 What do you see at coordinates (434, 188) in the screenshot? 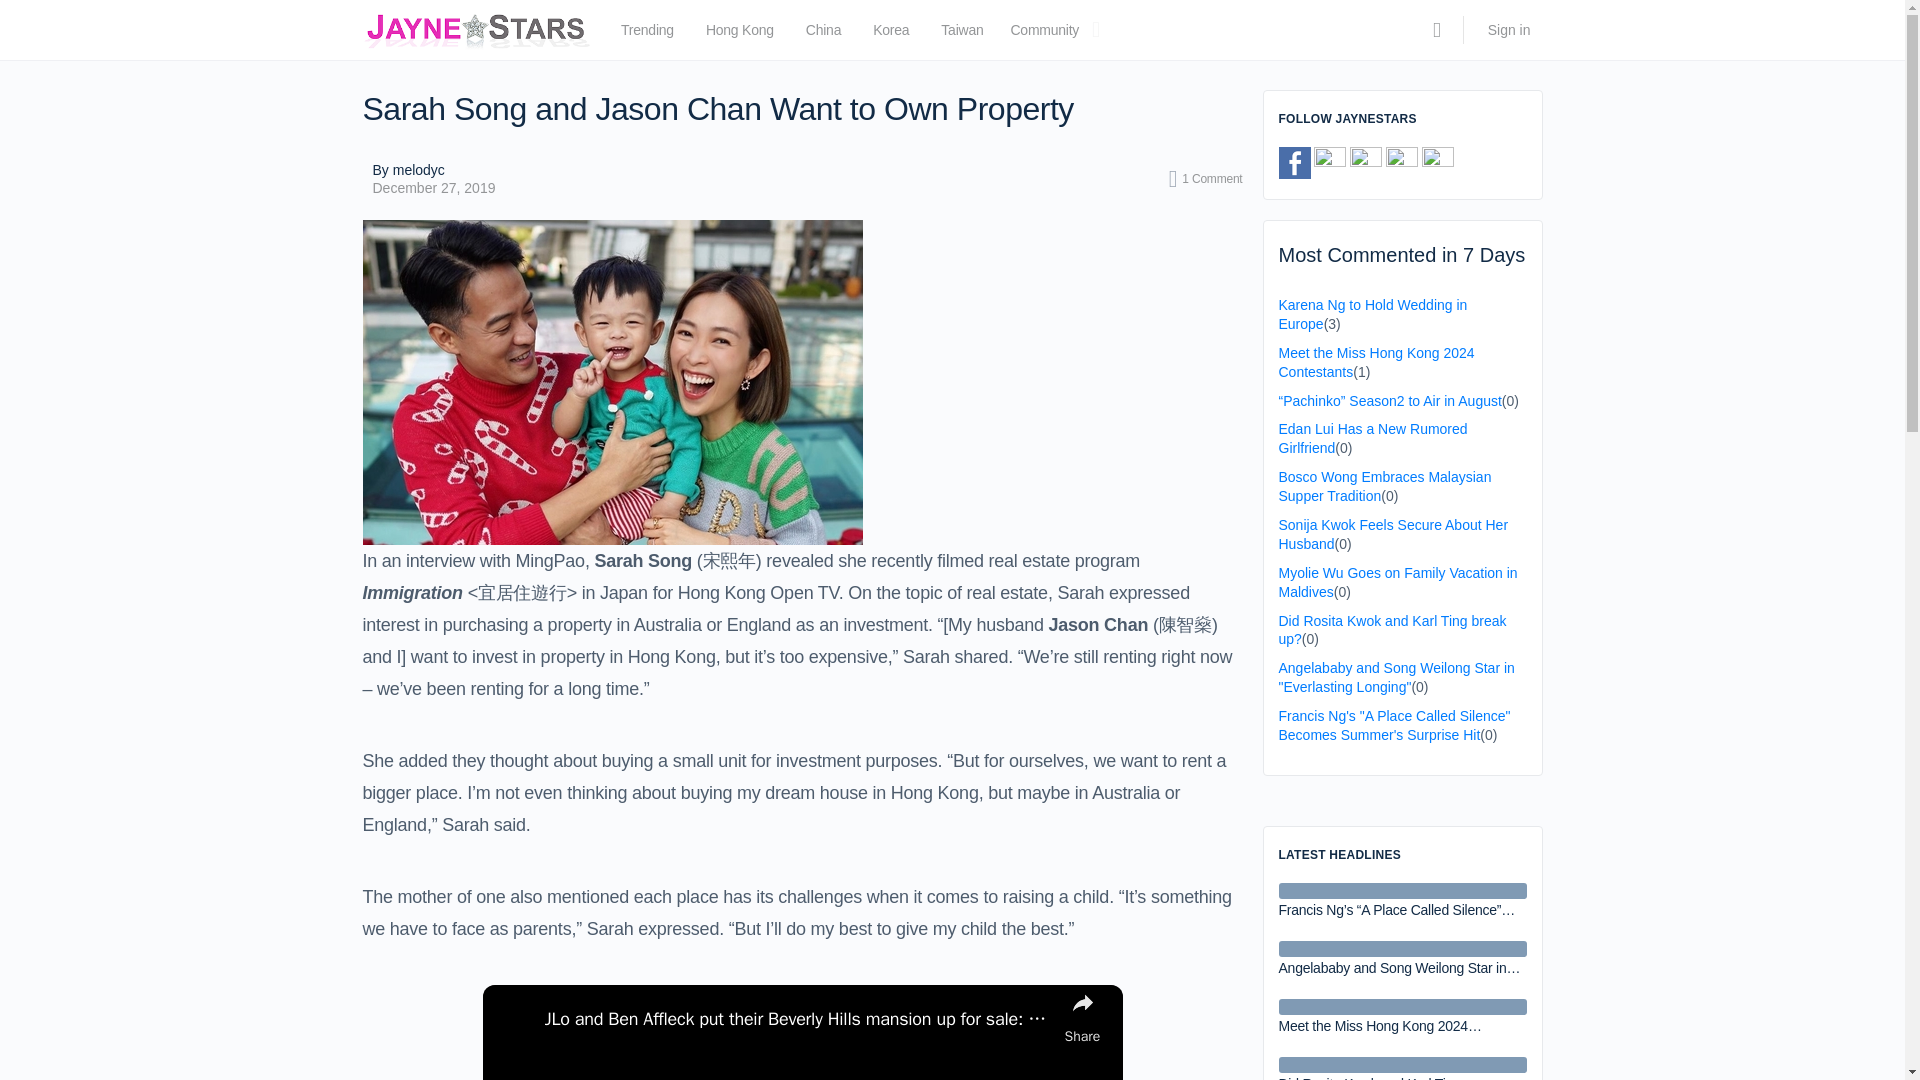
I see `December 27, 2019` at bounding box center [434, 188].